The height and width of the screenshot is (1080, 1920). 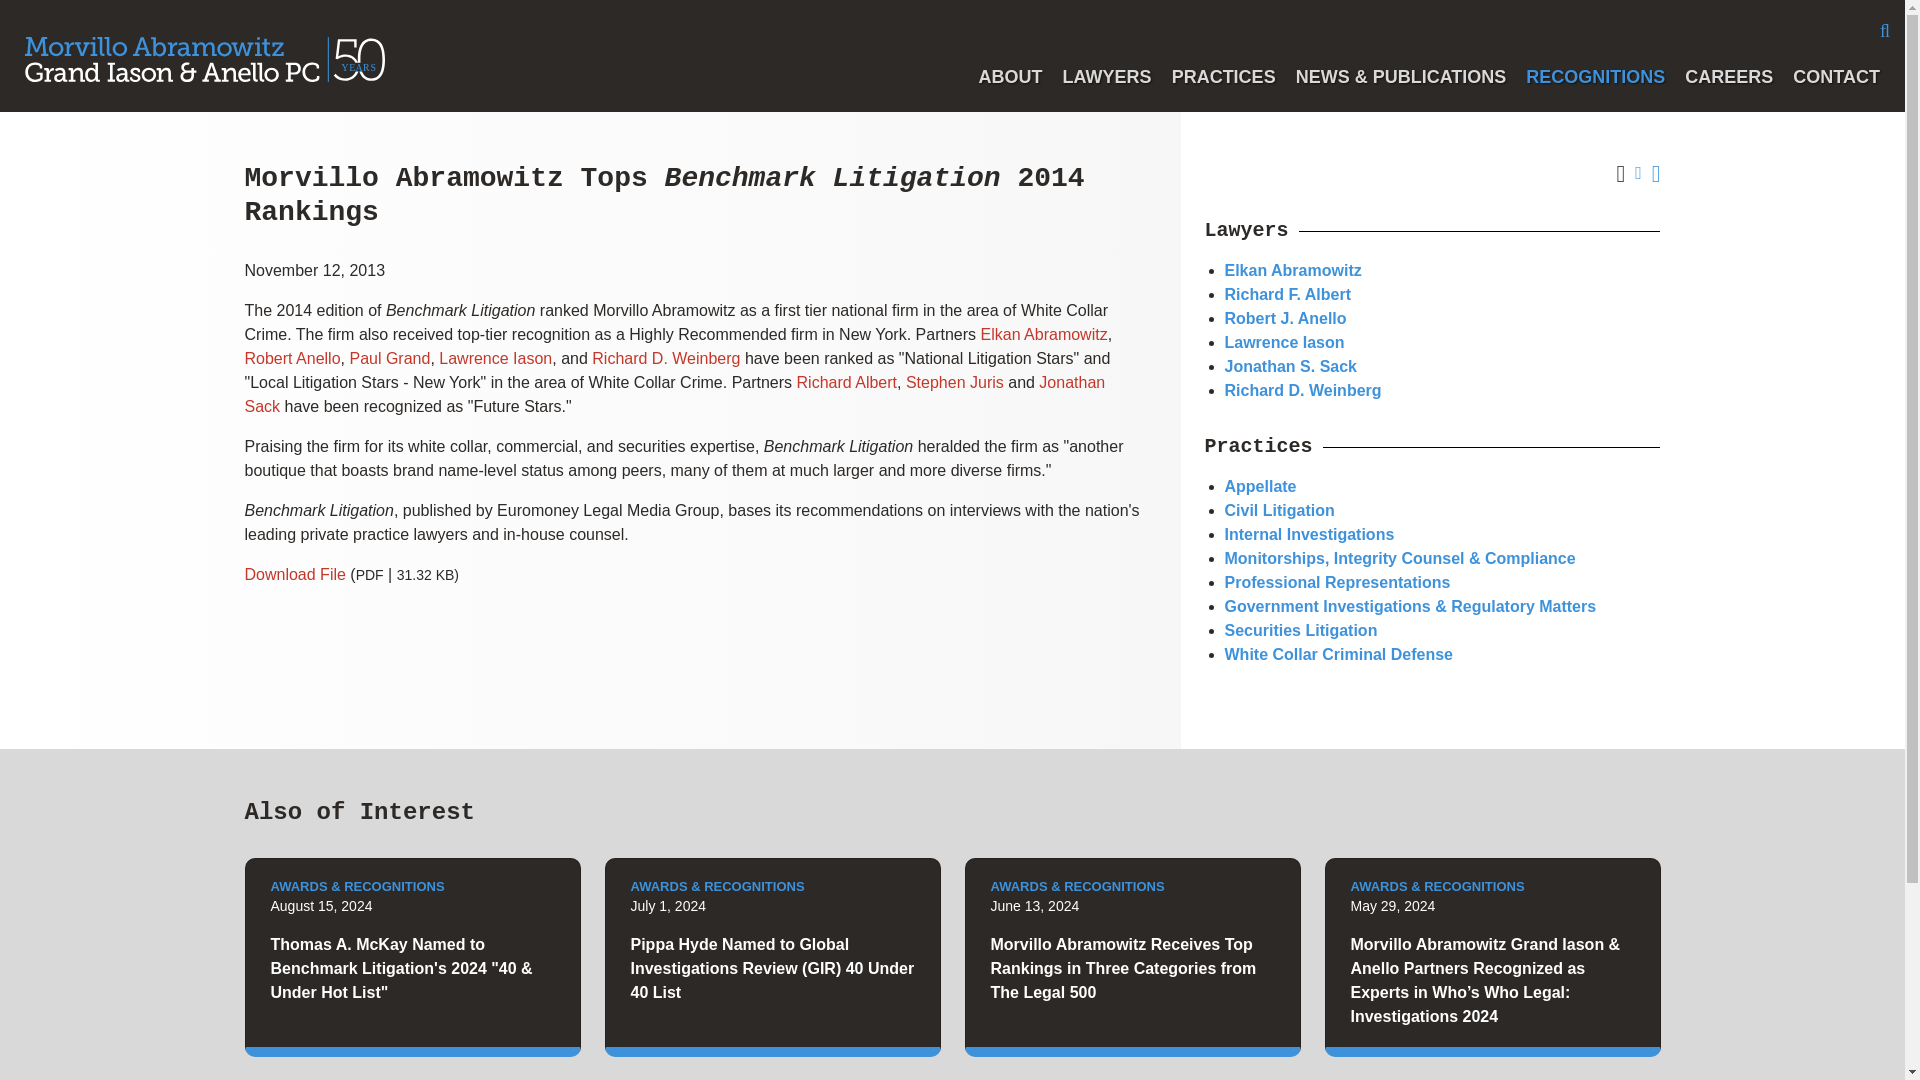 I want to click on Richard Albert, so click(x=847, y=382).